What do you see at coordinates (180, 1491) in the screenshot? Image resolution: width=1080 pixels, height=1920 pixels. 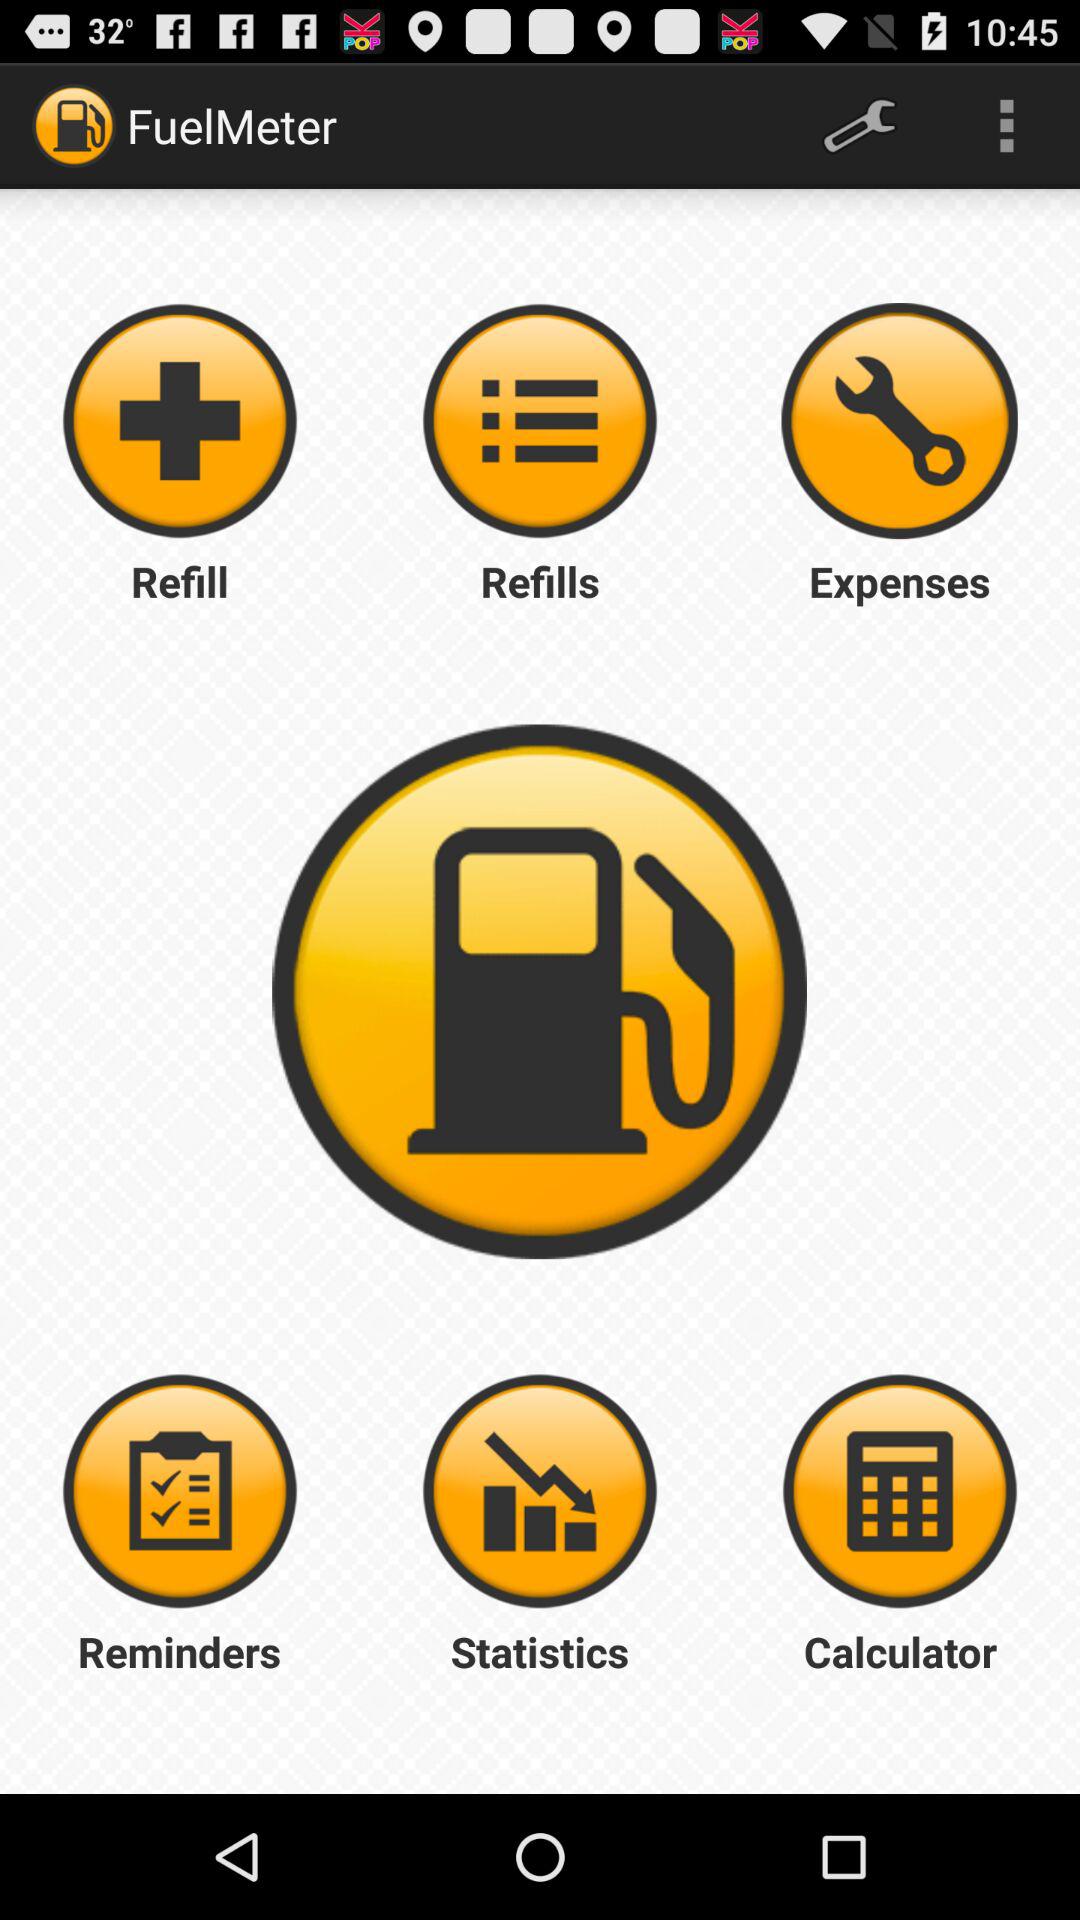 I see `click reminders icon` at bounding box center [180, 1491].